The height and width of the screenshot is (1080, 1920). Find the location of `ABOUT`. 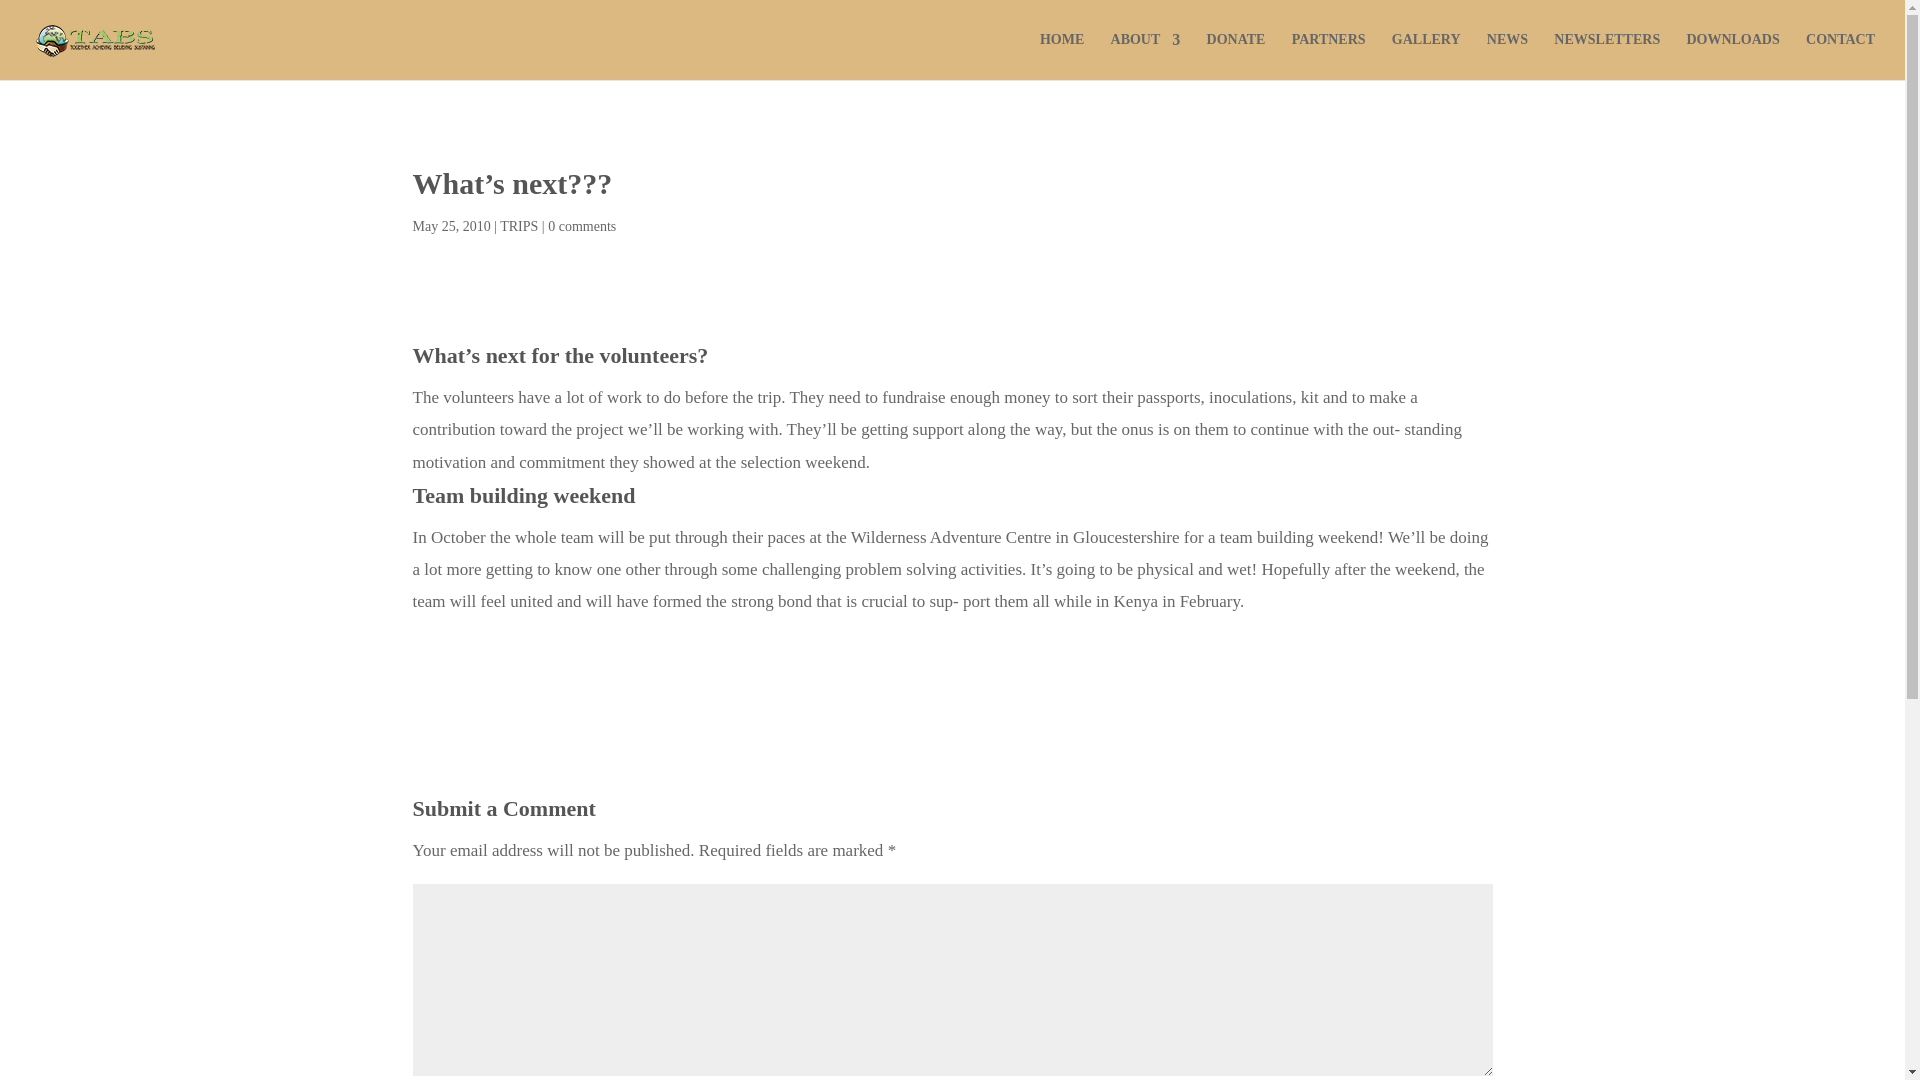

ABOUT is located at coordinates (1146, 56).